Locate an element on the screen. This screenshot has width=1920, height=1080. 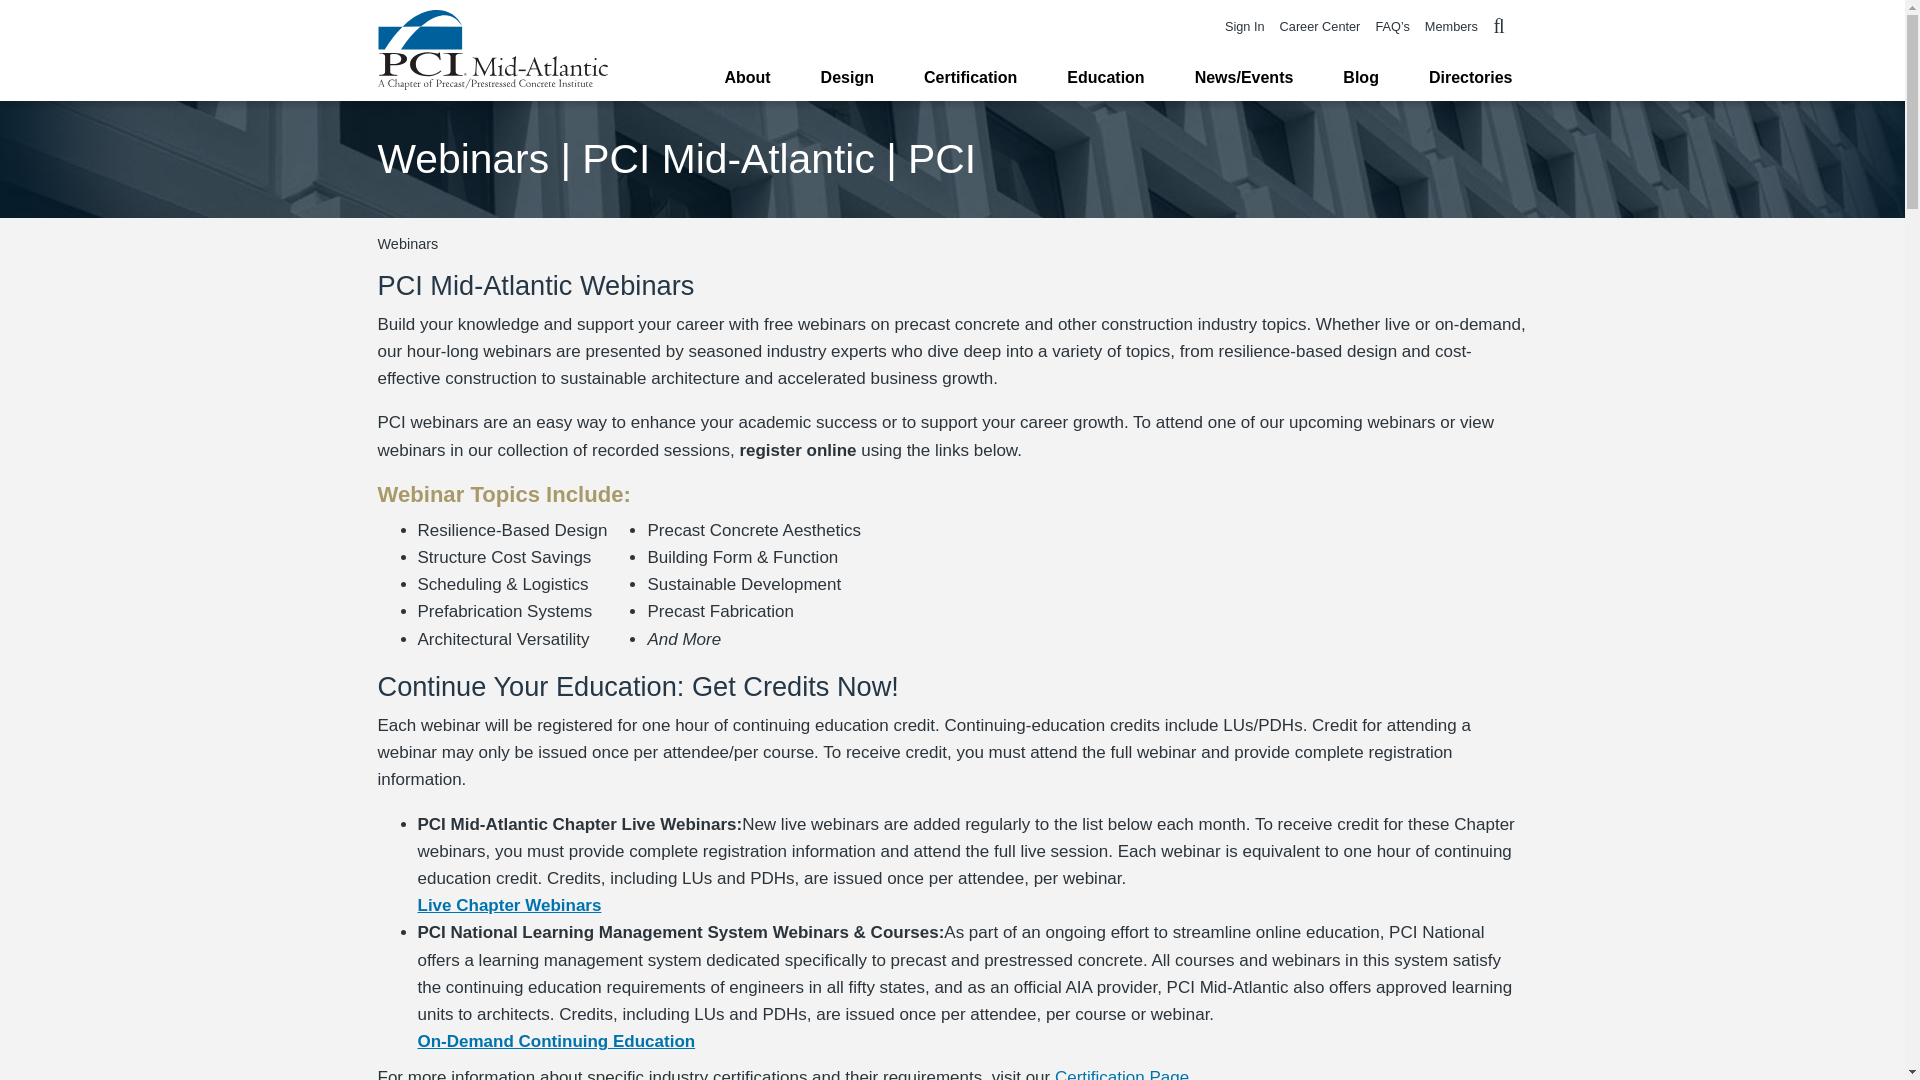
Live Chapter Webinars is located at coordinates (510, 905).